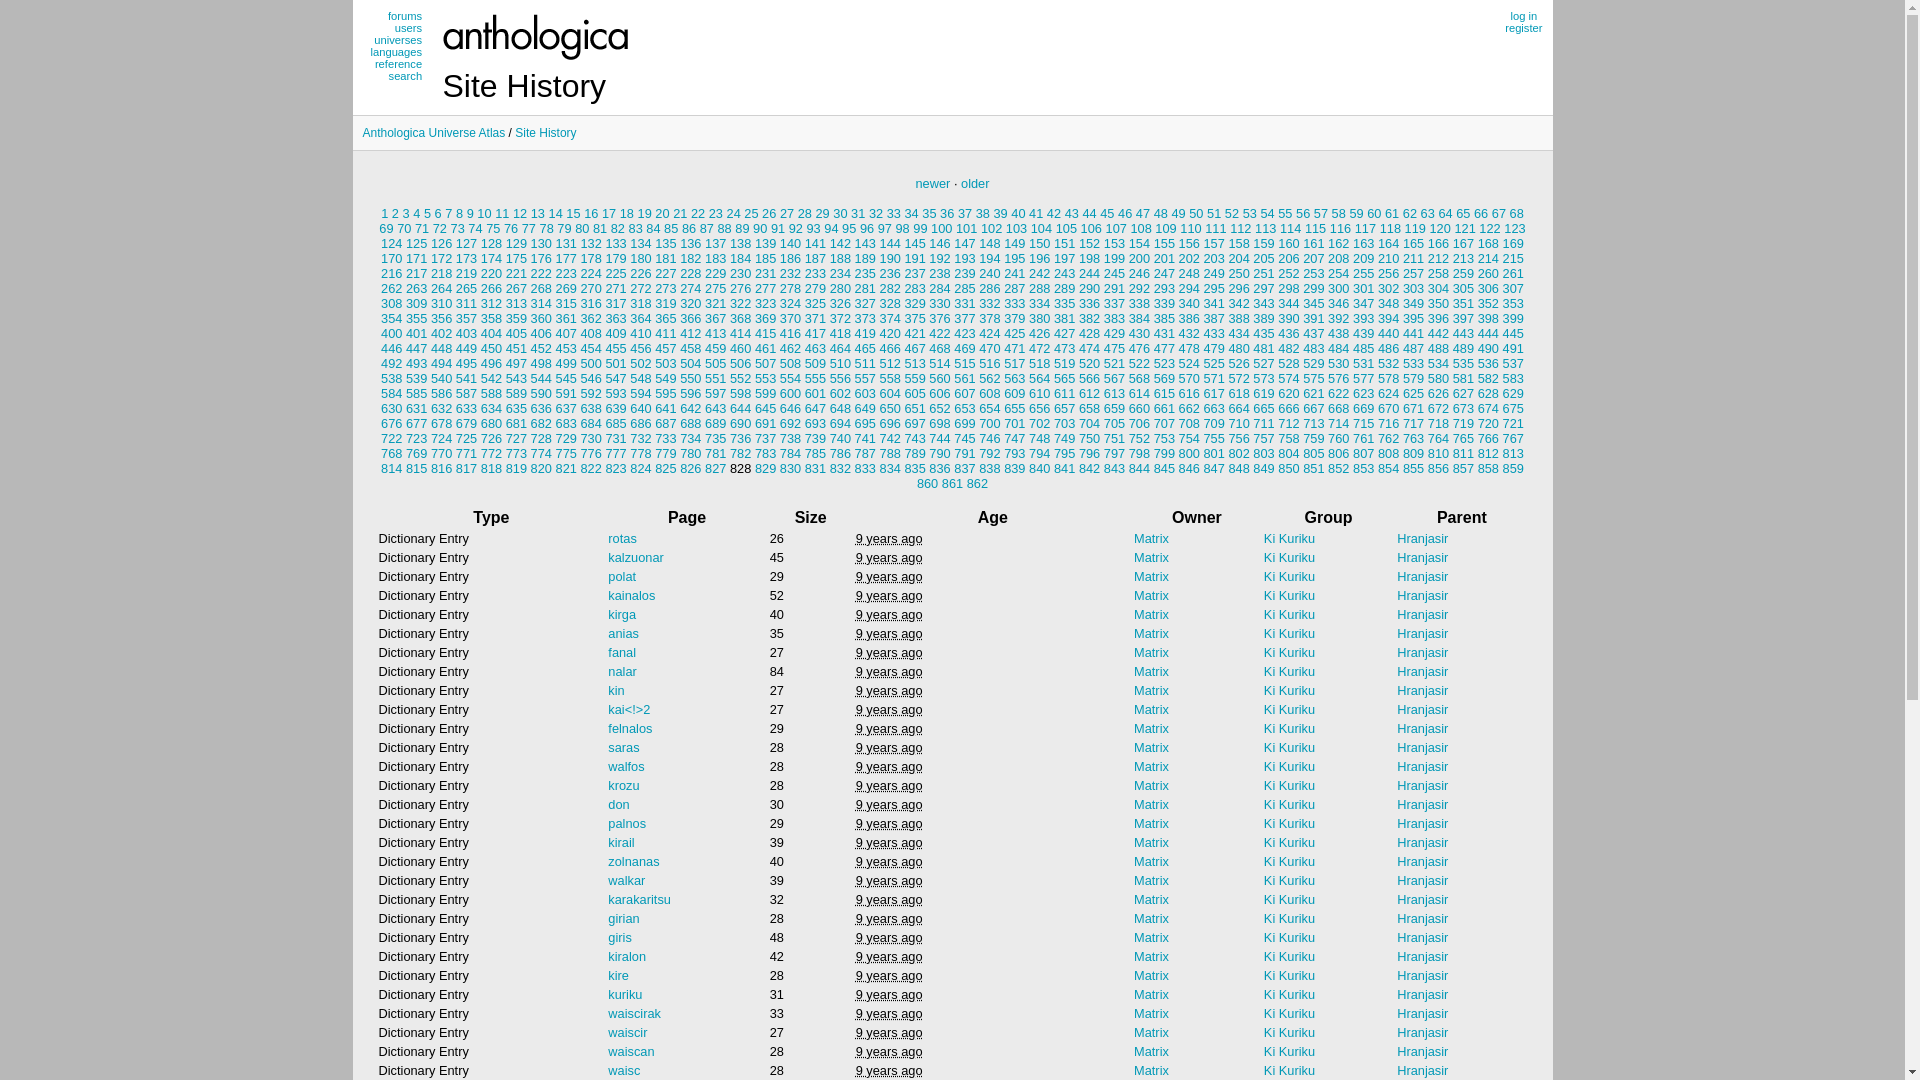  I want to click on Matrix, so click(1152, 576).